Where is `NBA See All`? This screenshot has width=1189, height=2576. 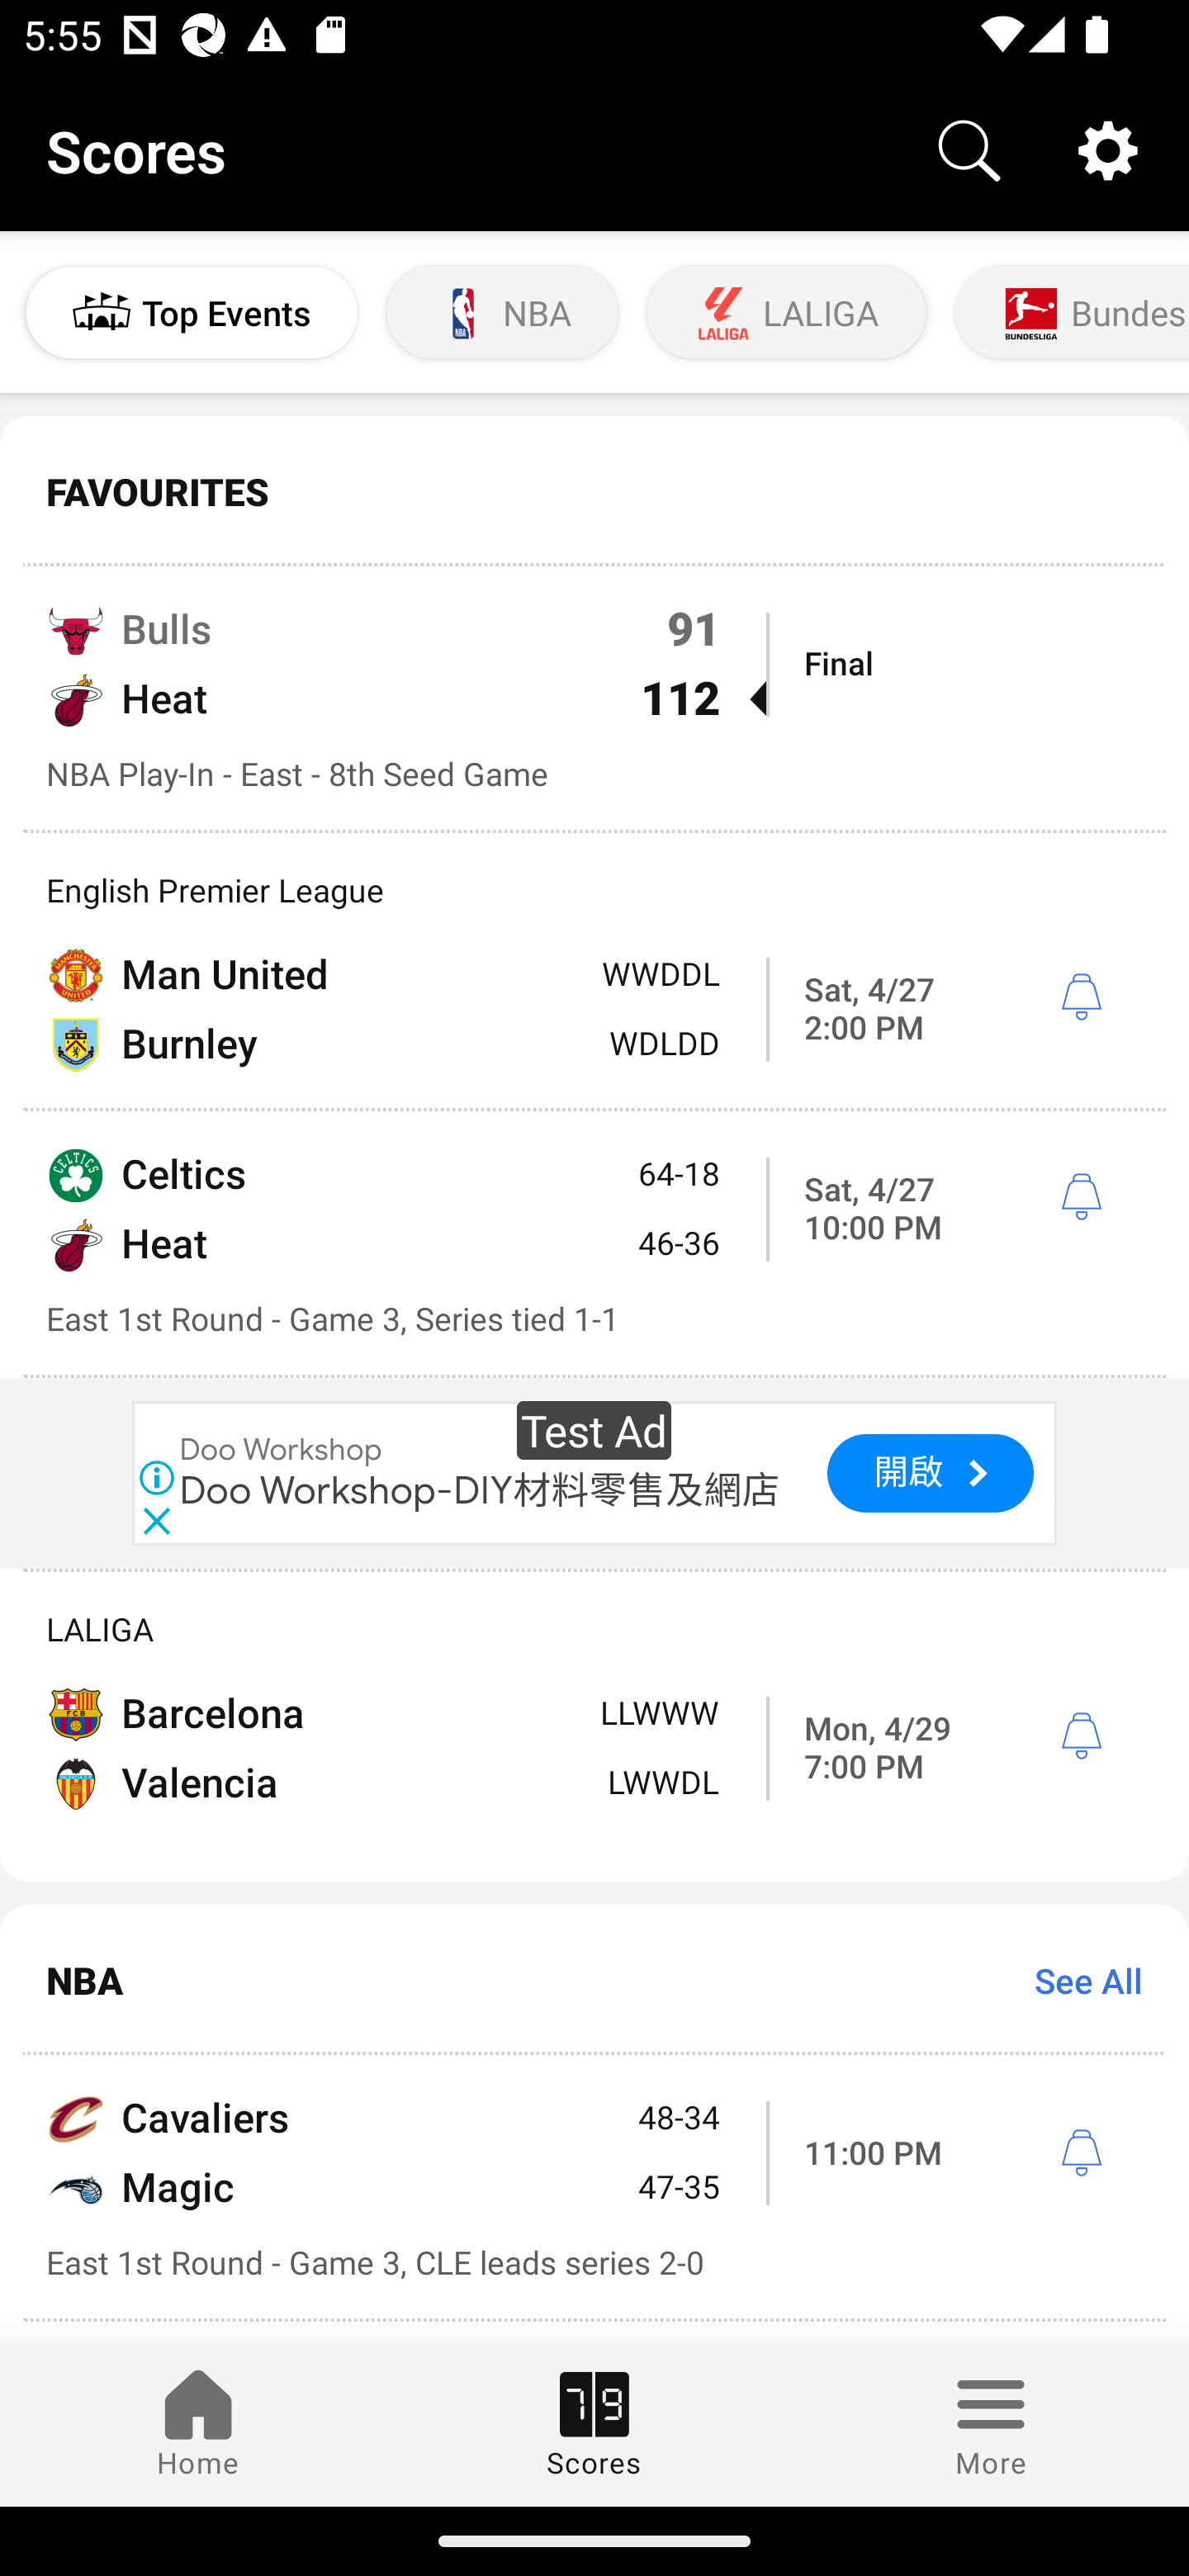 NBA See All is located at coordinates (594, 1979).